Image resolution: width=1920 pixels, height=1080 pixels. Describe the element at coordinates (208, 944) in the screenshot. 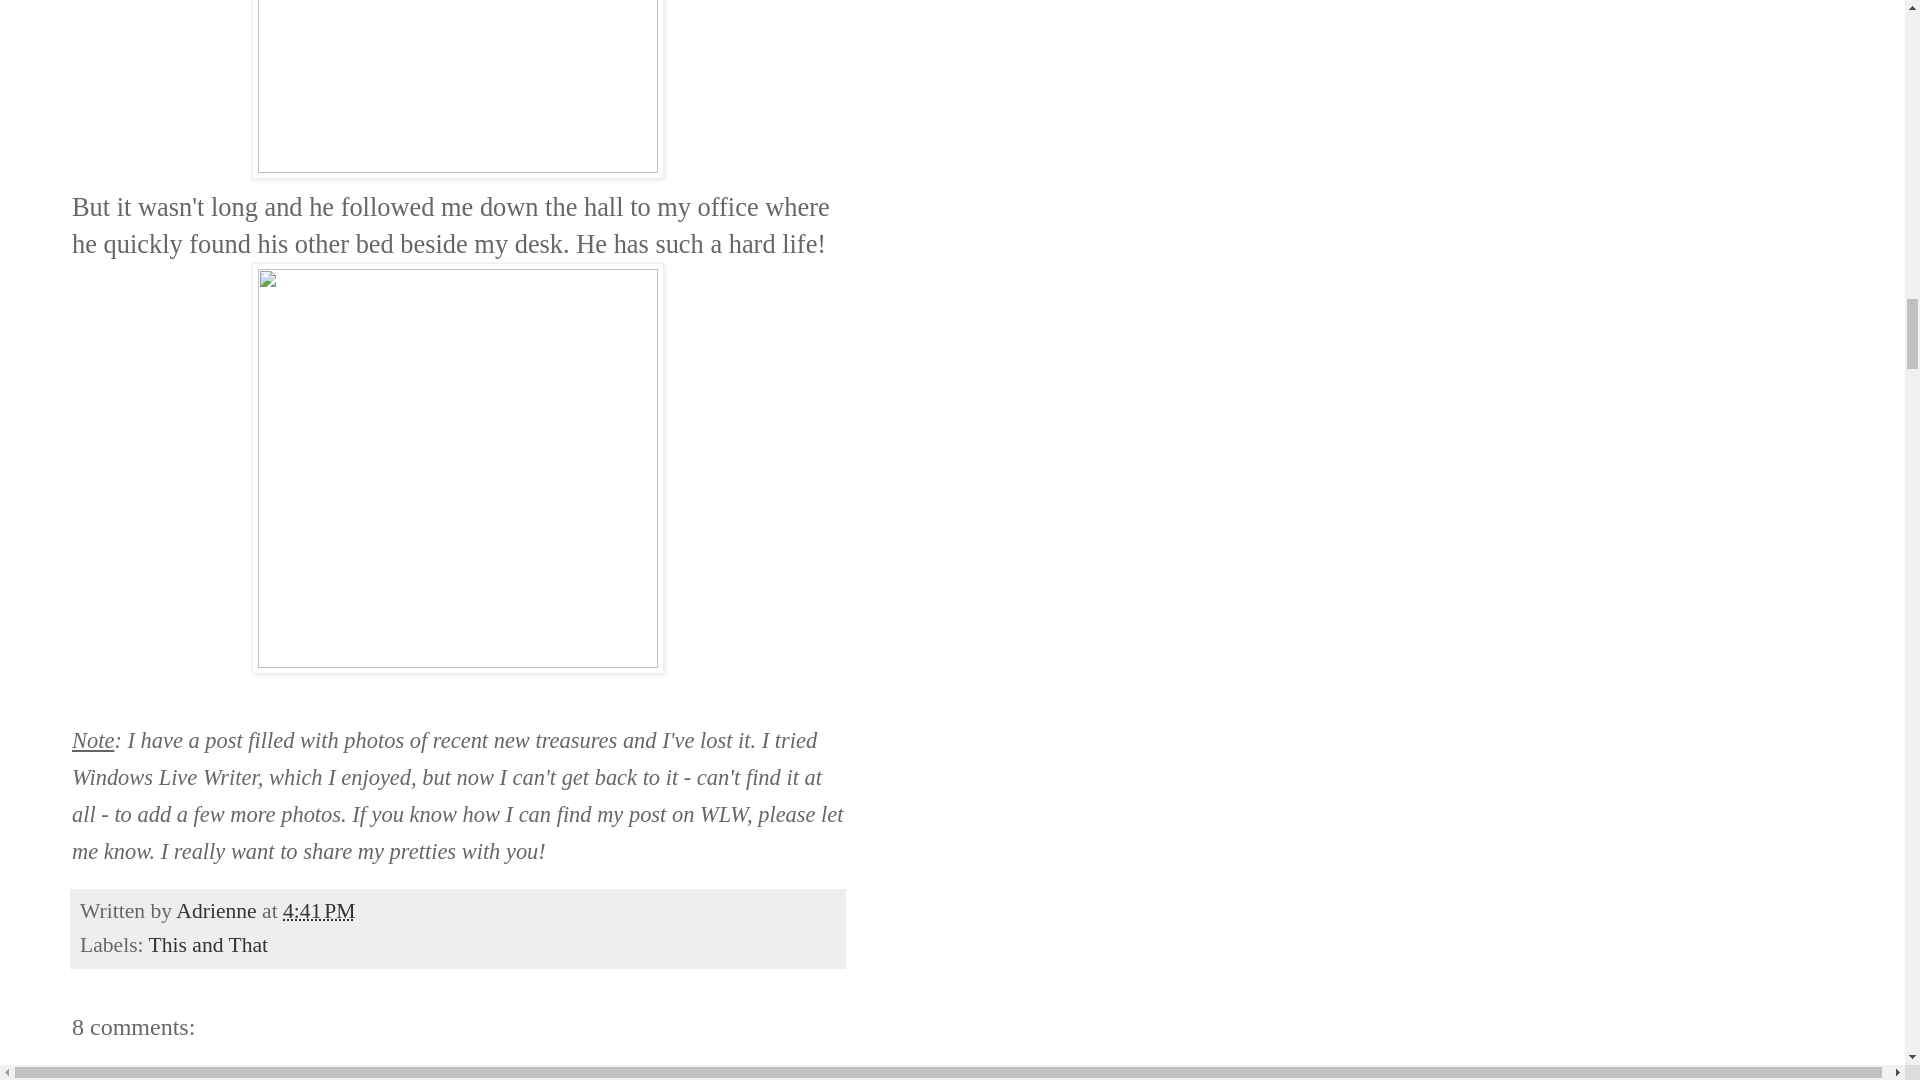

I see `This and That` at that location.